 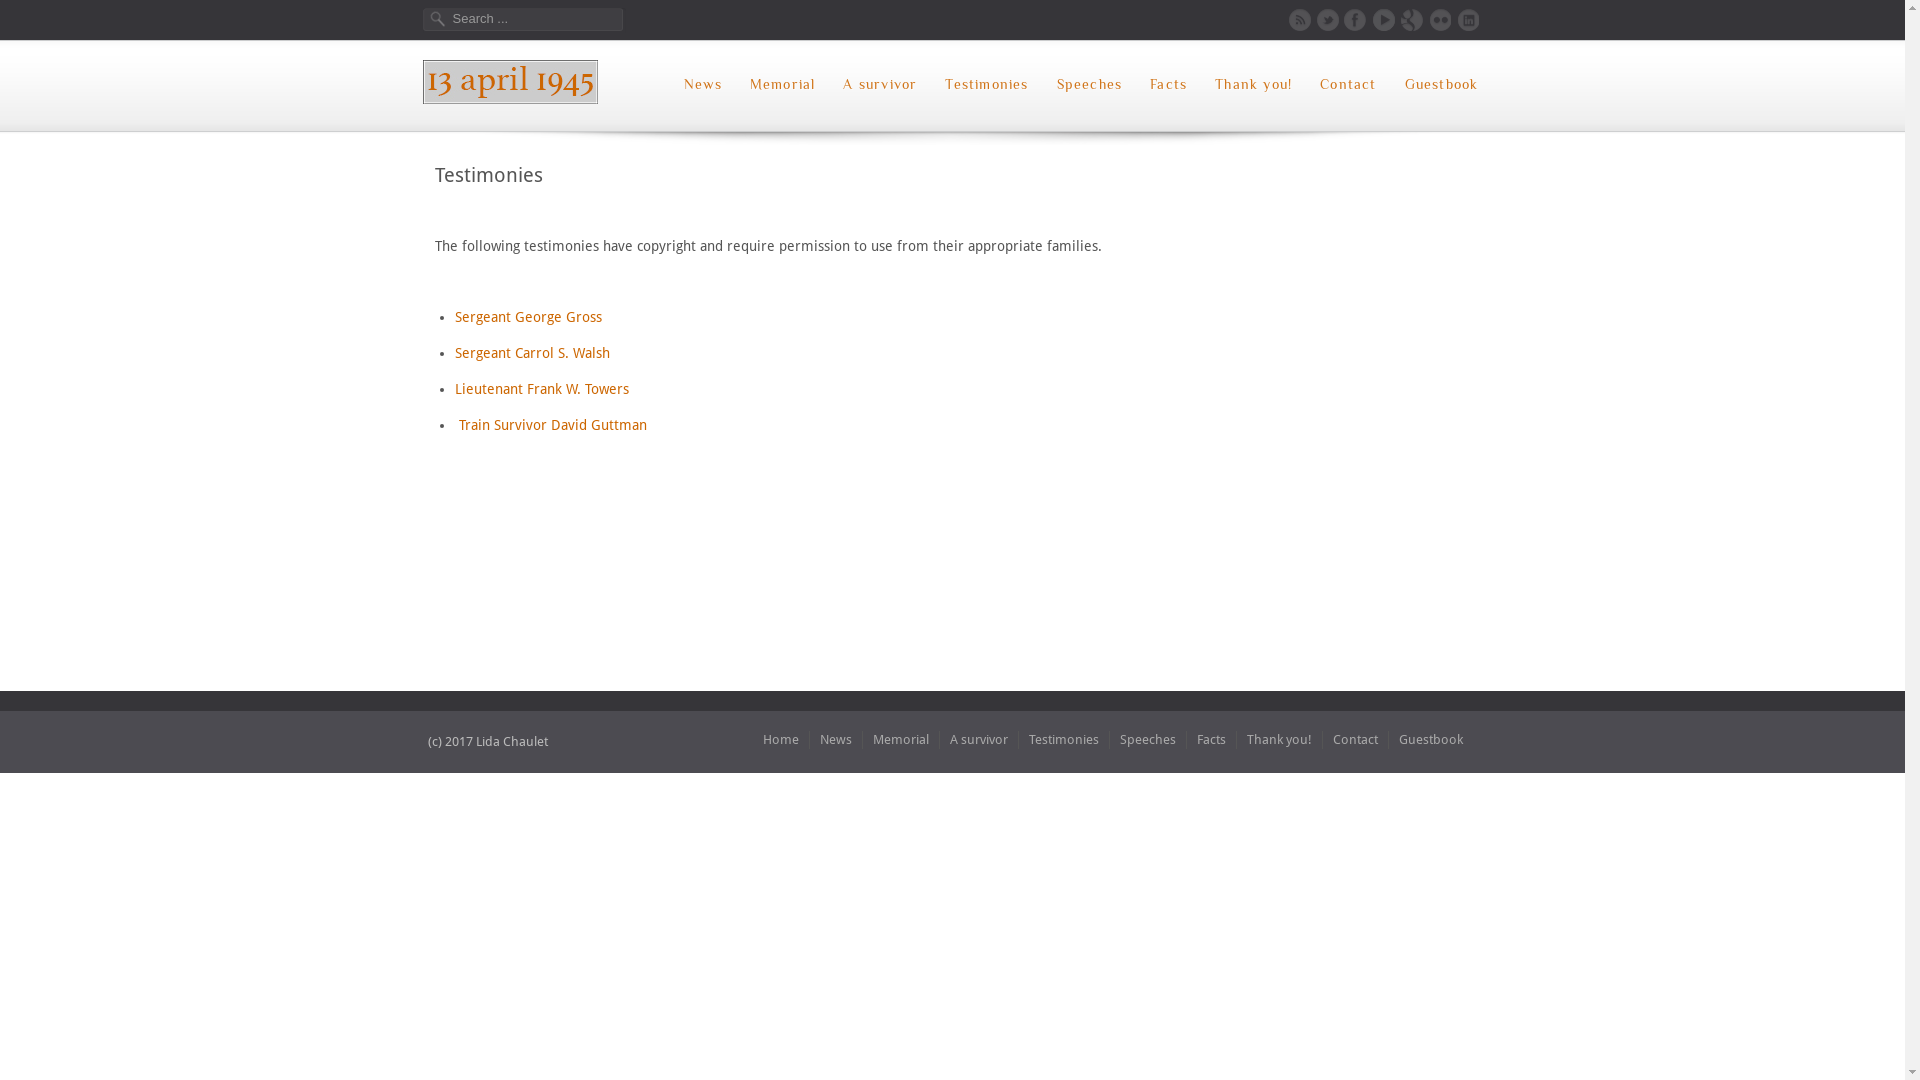 What do you see at coordinates (1430, 740) in the screenshot?
I see `Guestbook` at bounding box center [1430, 740].